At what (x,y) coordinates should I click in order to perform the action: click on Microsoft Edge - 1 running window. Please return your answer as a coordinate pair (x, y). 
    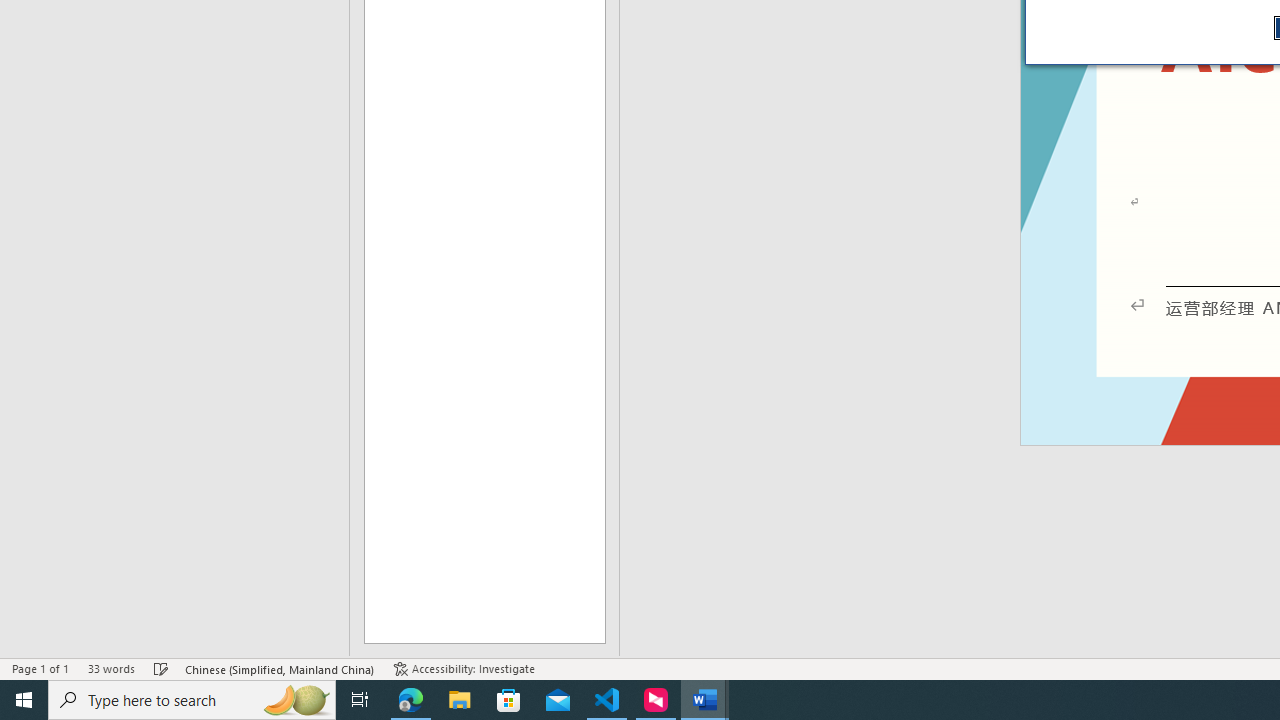
    Looking at the image, I should click on (411, 700).